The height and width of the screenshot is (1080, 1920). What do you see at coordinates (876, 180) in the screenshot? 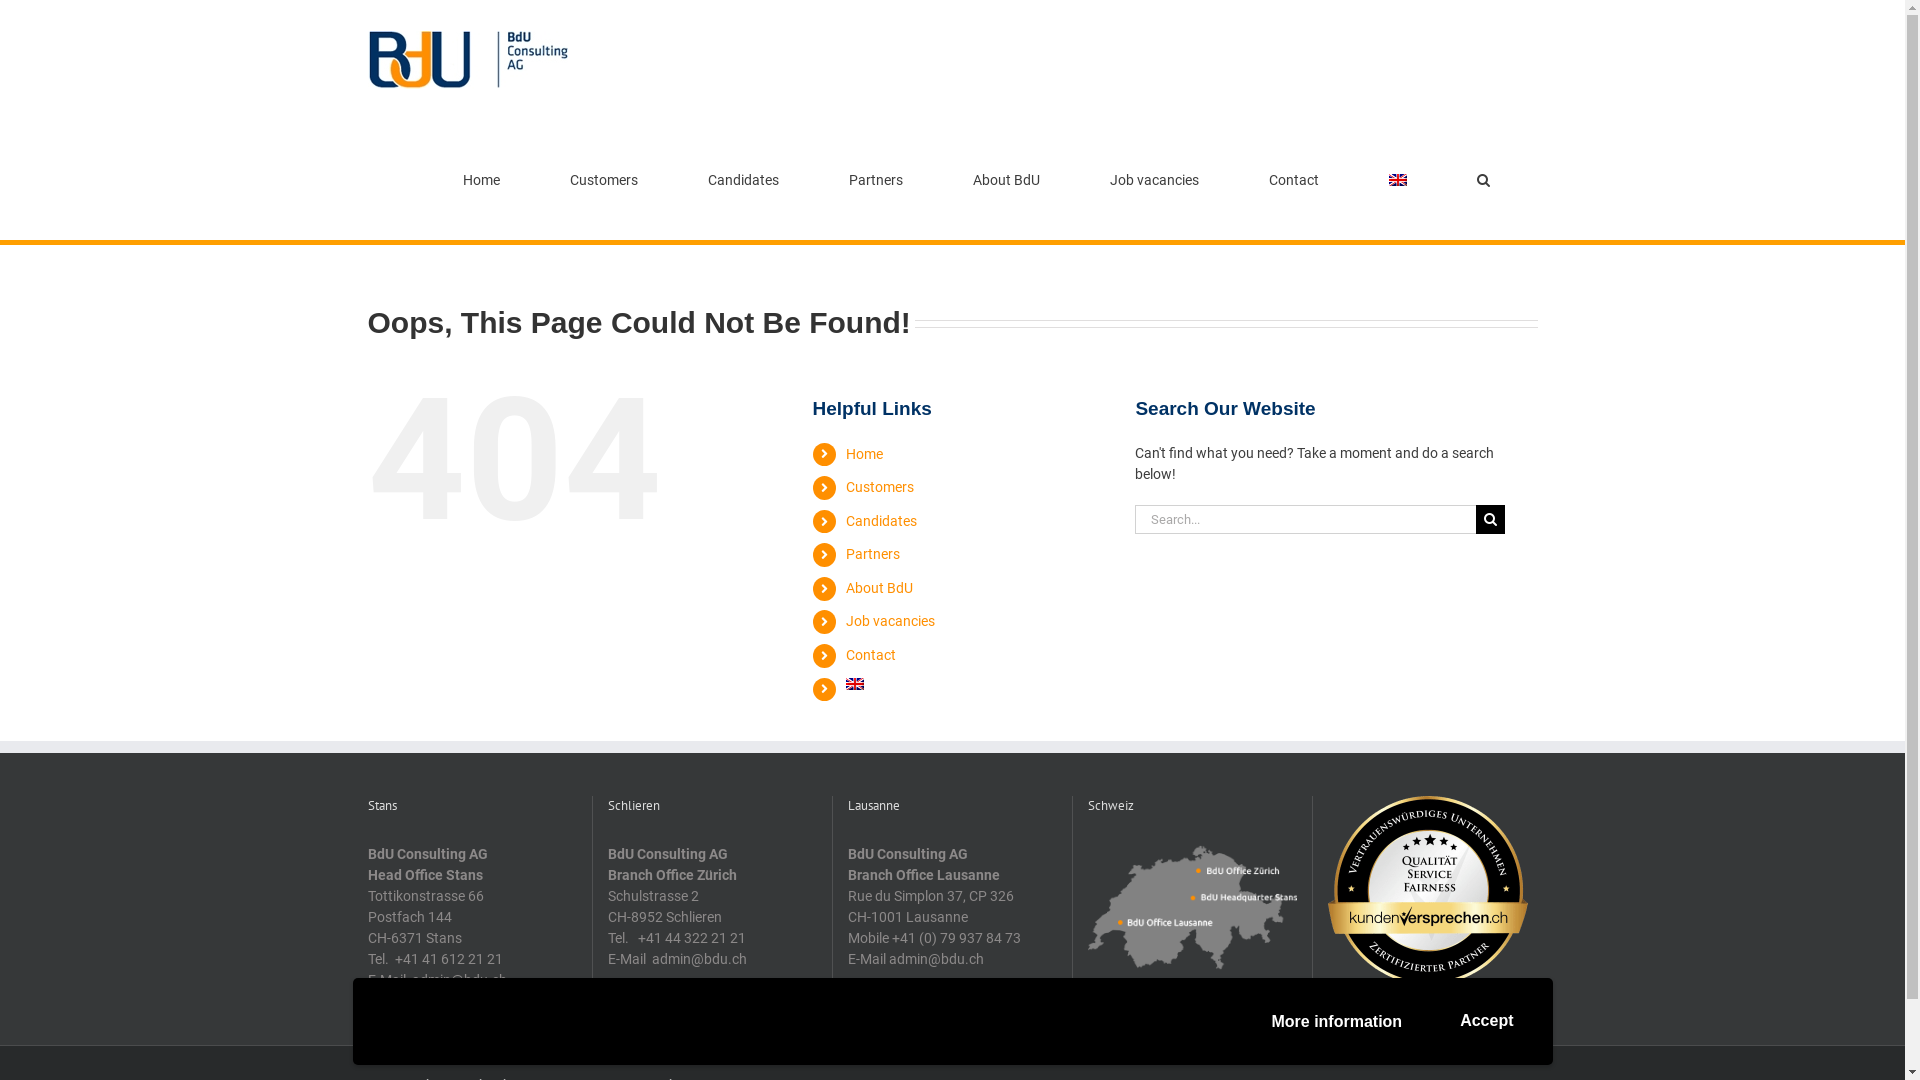
I see `Partners` at bounding box center [876, 180].